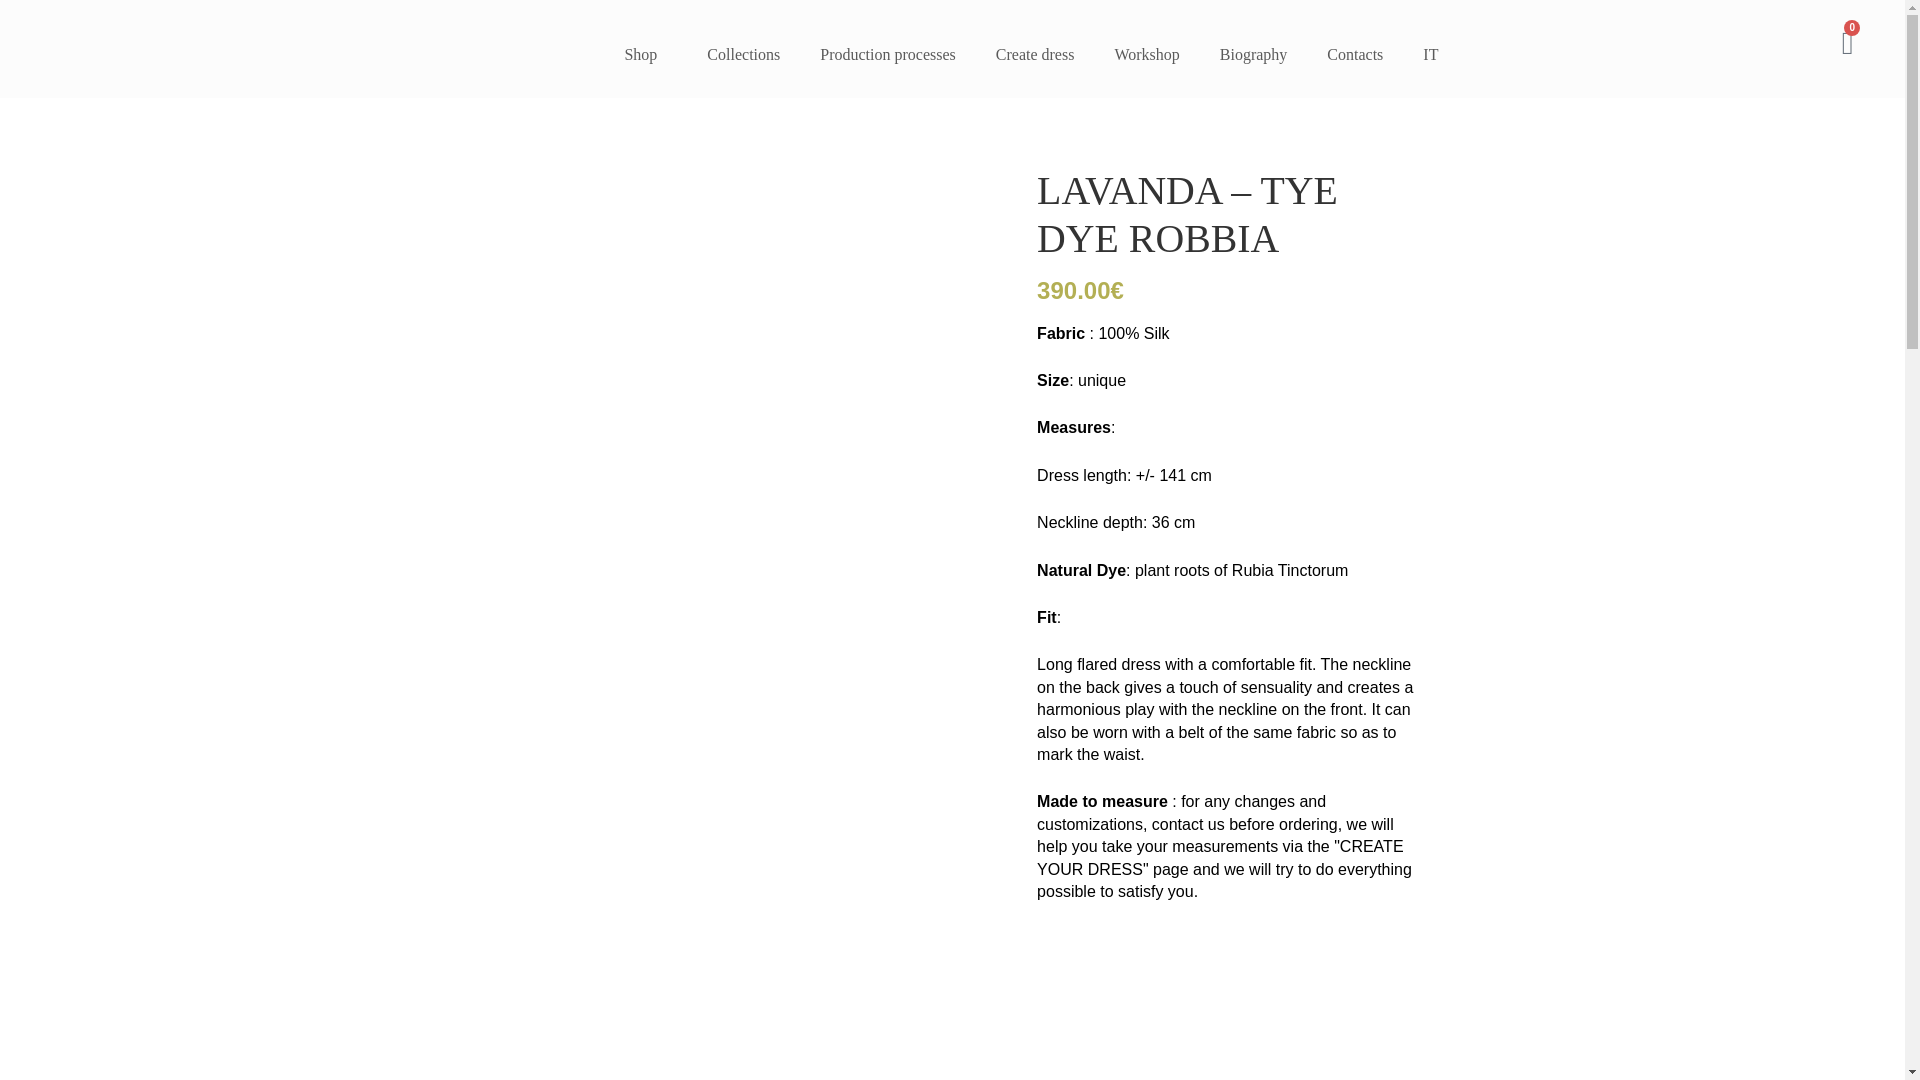 The width and height of the screenshot is (1920, 1080). What do you see at coordinates (1034, 54) in the screenshot?
I see `Create dress` at bounding box center [1034, 54].